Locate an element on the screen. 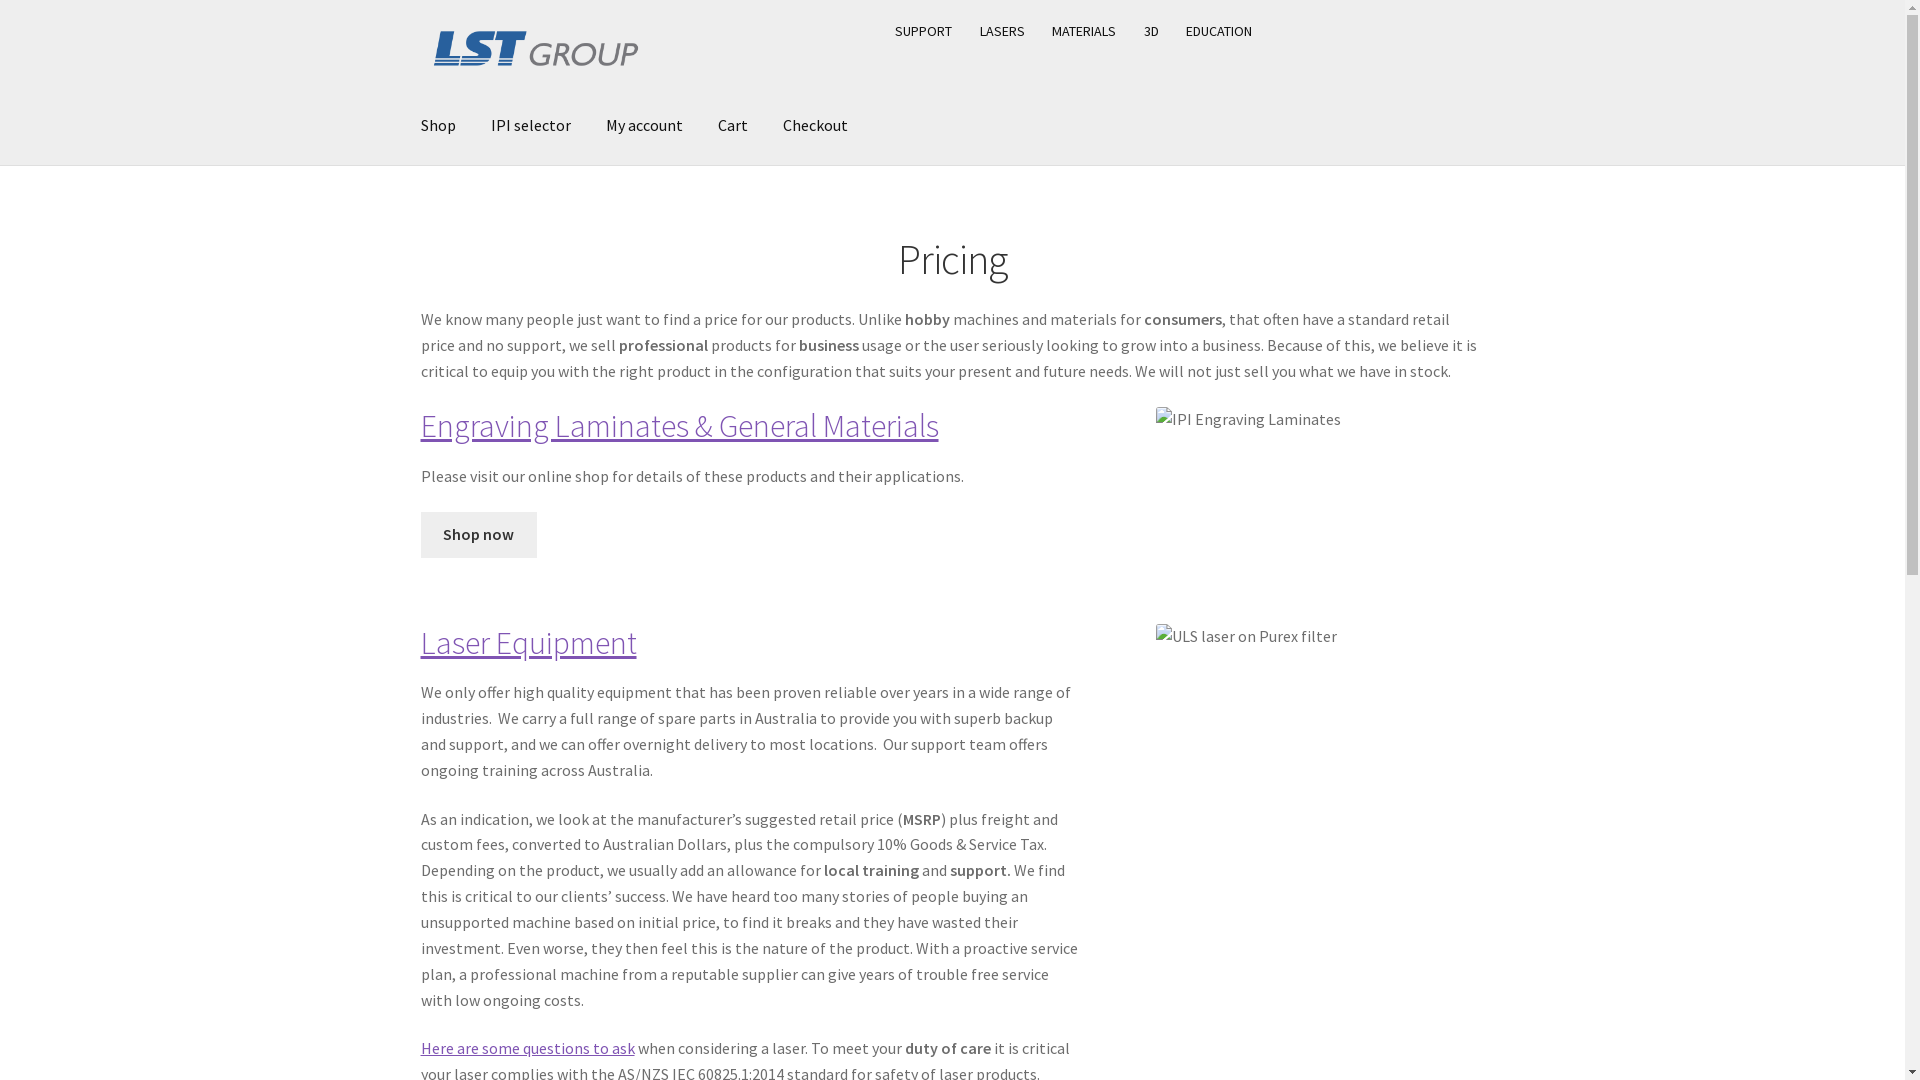  Cart is located at coordinates (733, 126).